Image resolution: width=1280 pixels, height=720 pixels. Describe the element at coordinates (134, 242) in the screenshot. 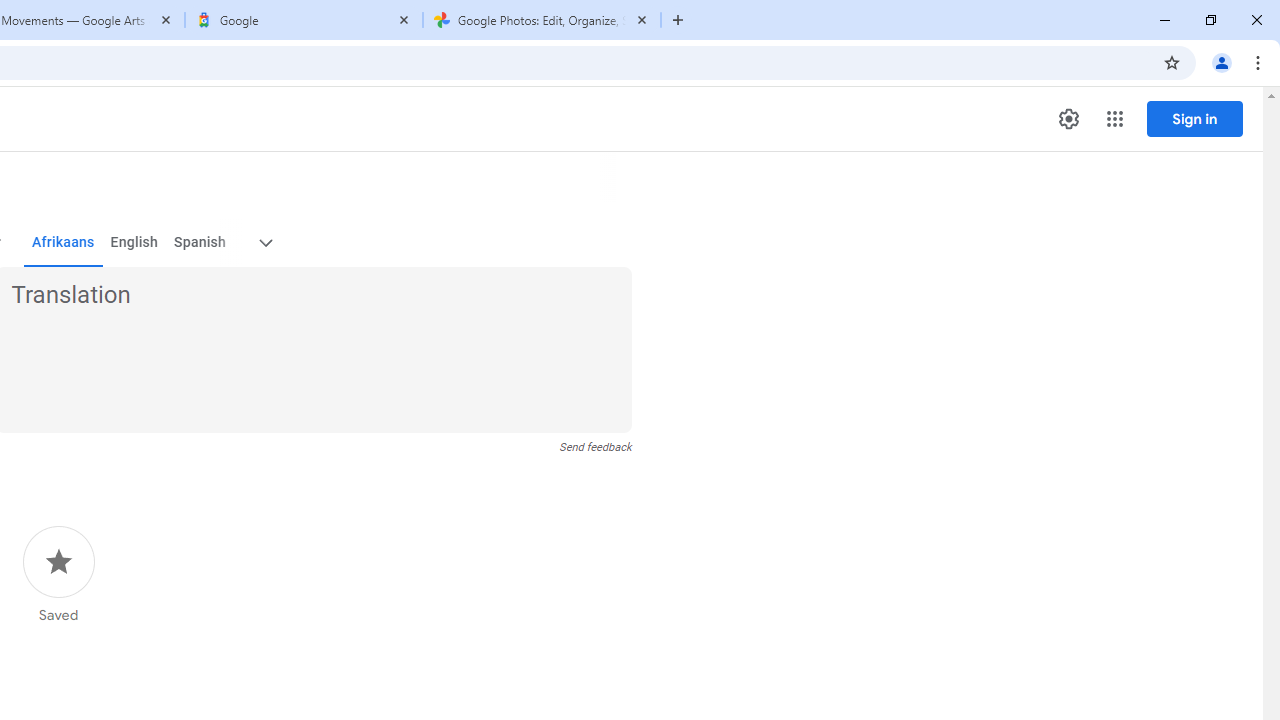

I see `English` at that location.